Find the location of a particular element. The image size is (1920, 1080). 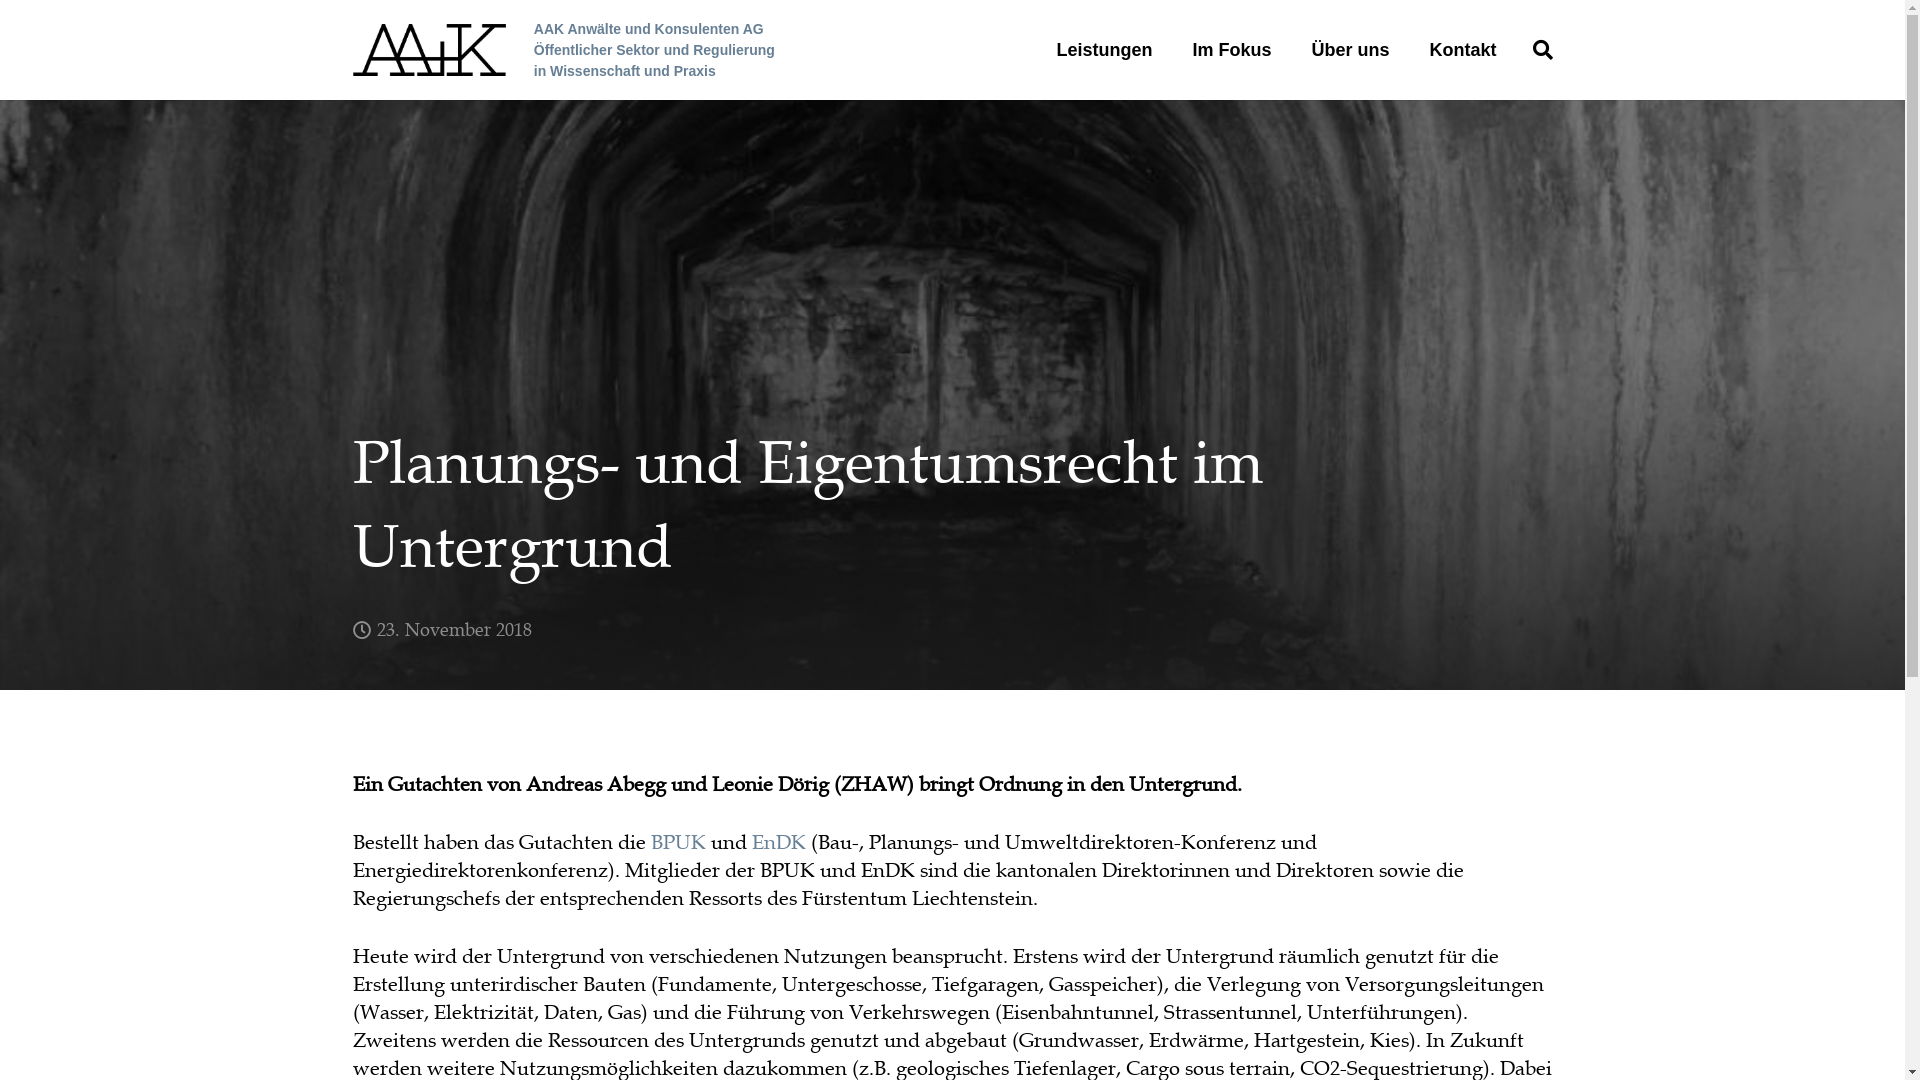

Kontakt is located at coordinates (1464, 50).